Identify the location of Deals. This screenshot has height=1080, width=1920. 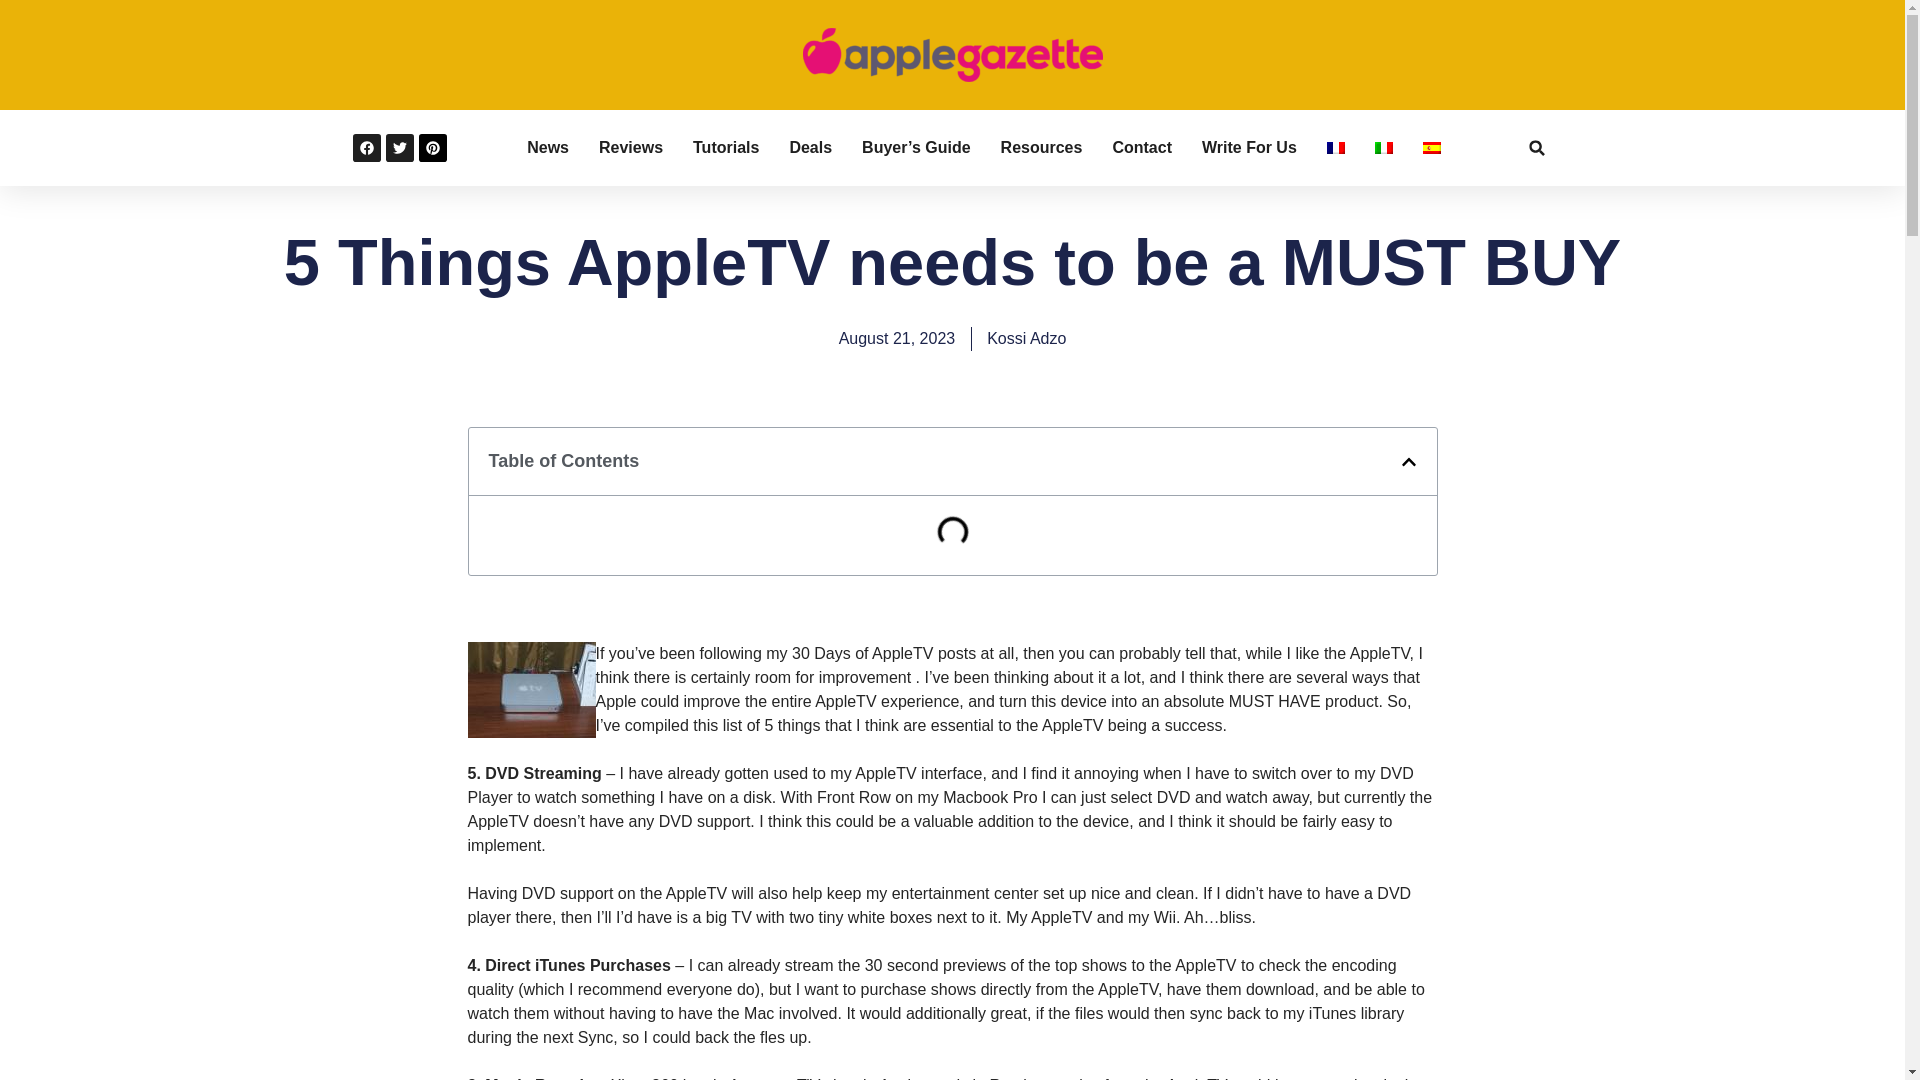
(810, 148).